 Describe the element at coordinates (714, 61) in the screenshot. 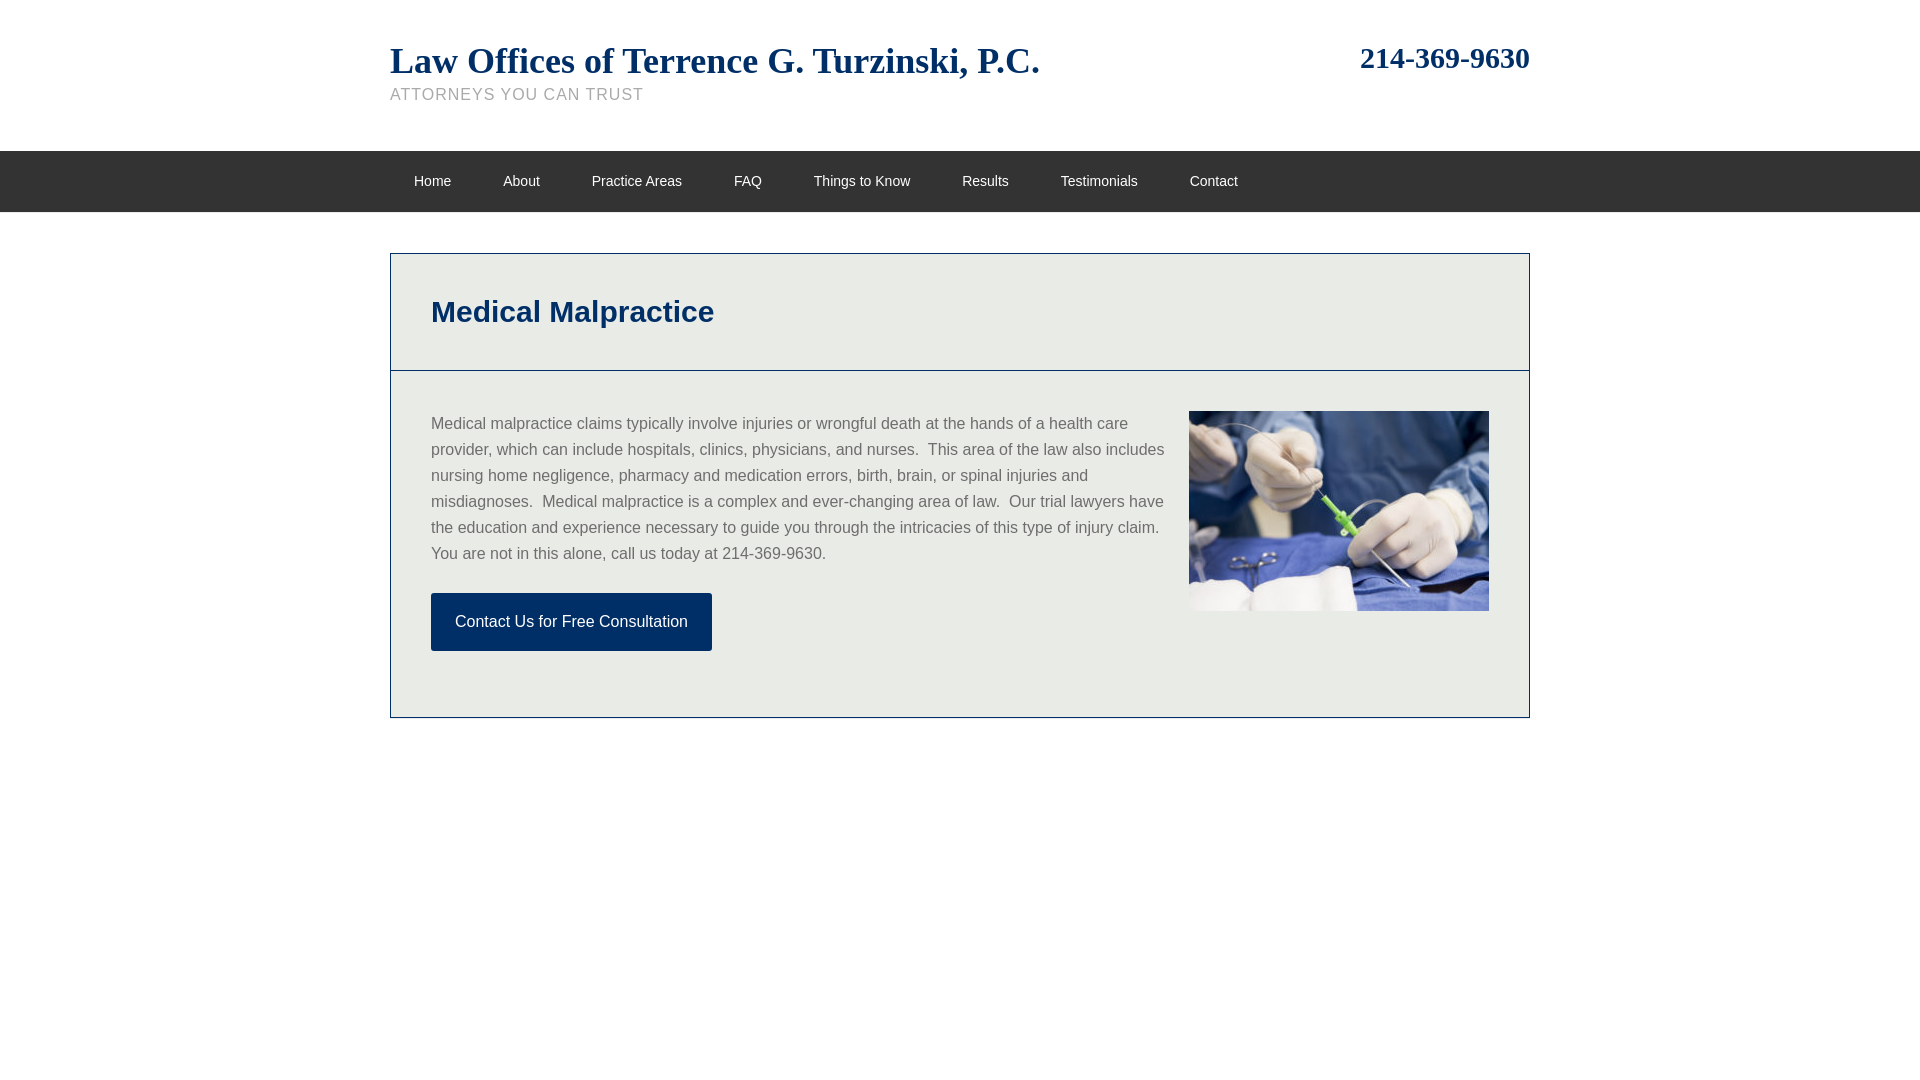

I see `Law Offices of Terrence G. Turzinski, P.C.` at that location.